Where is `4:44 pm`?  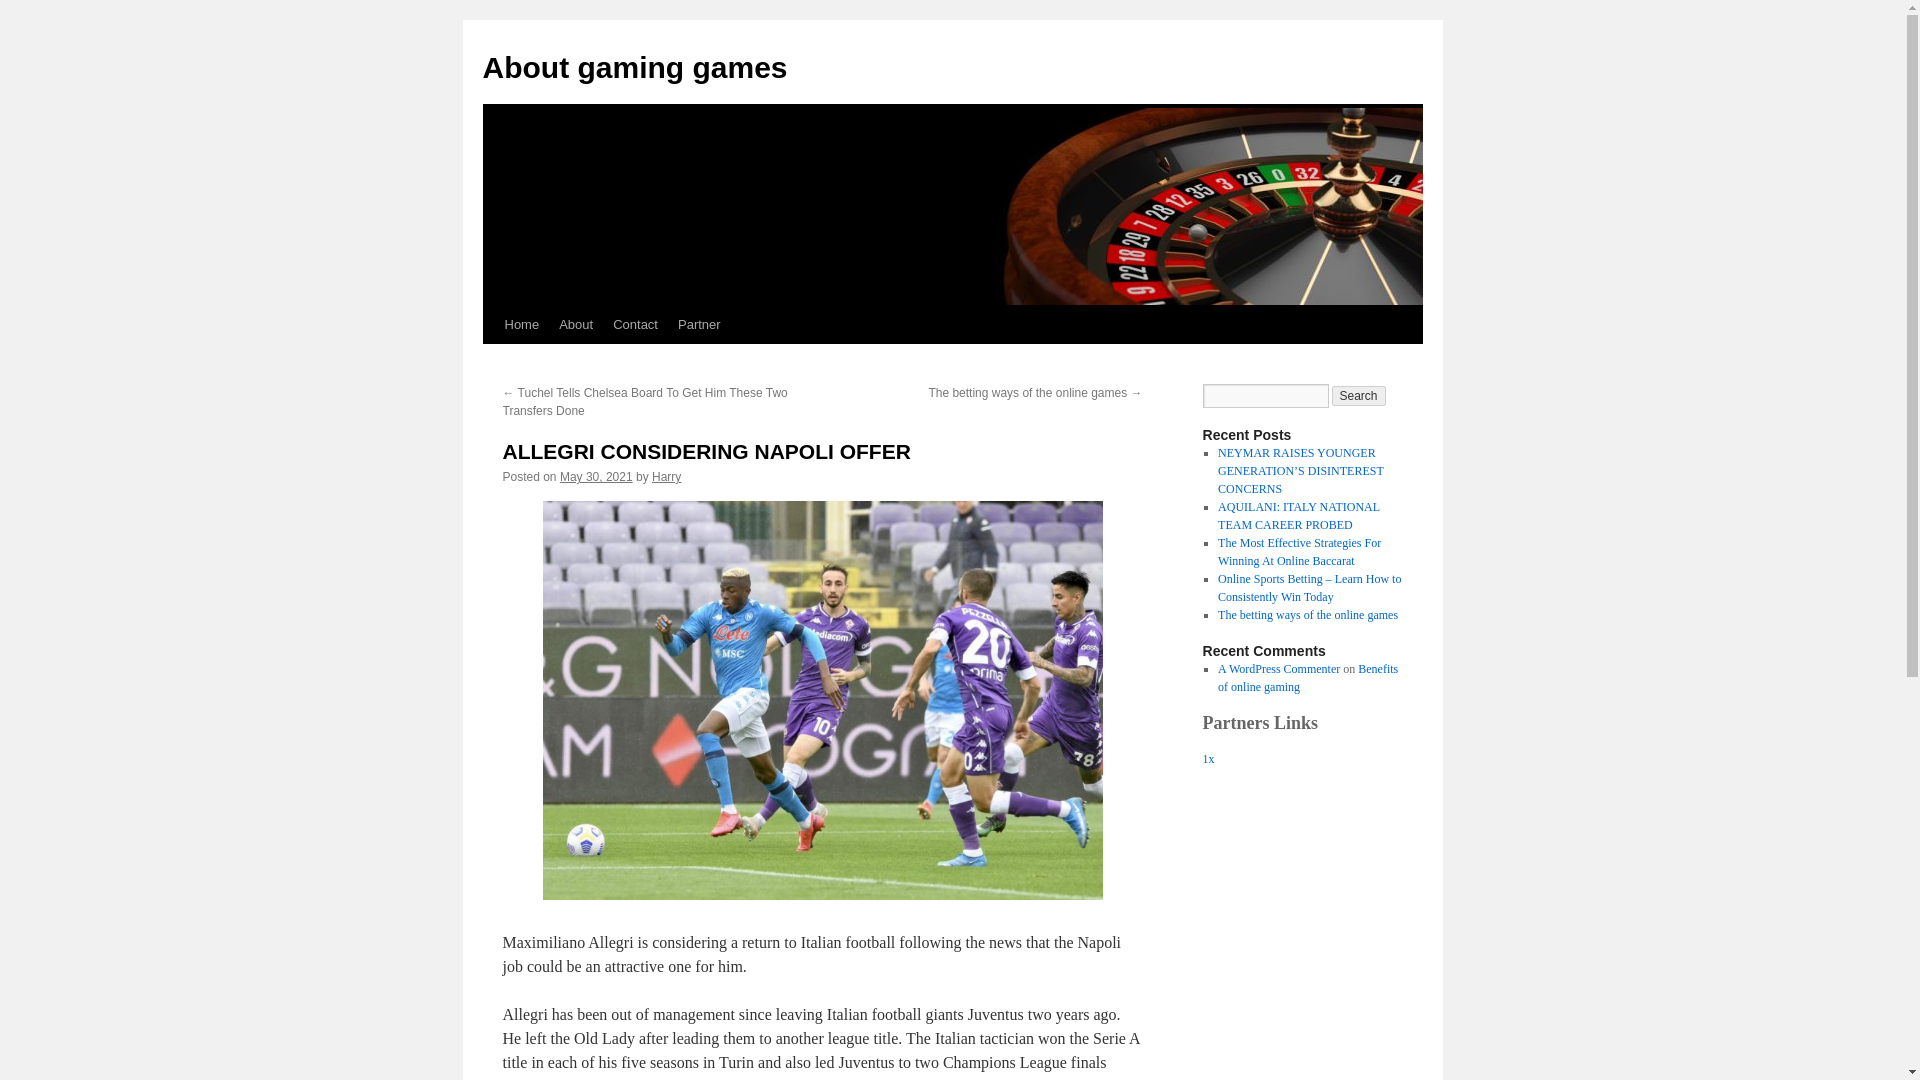 4:44 pm is located at coordinates (596, 476).